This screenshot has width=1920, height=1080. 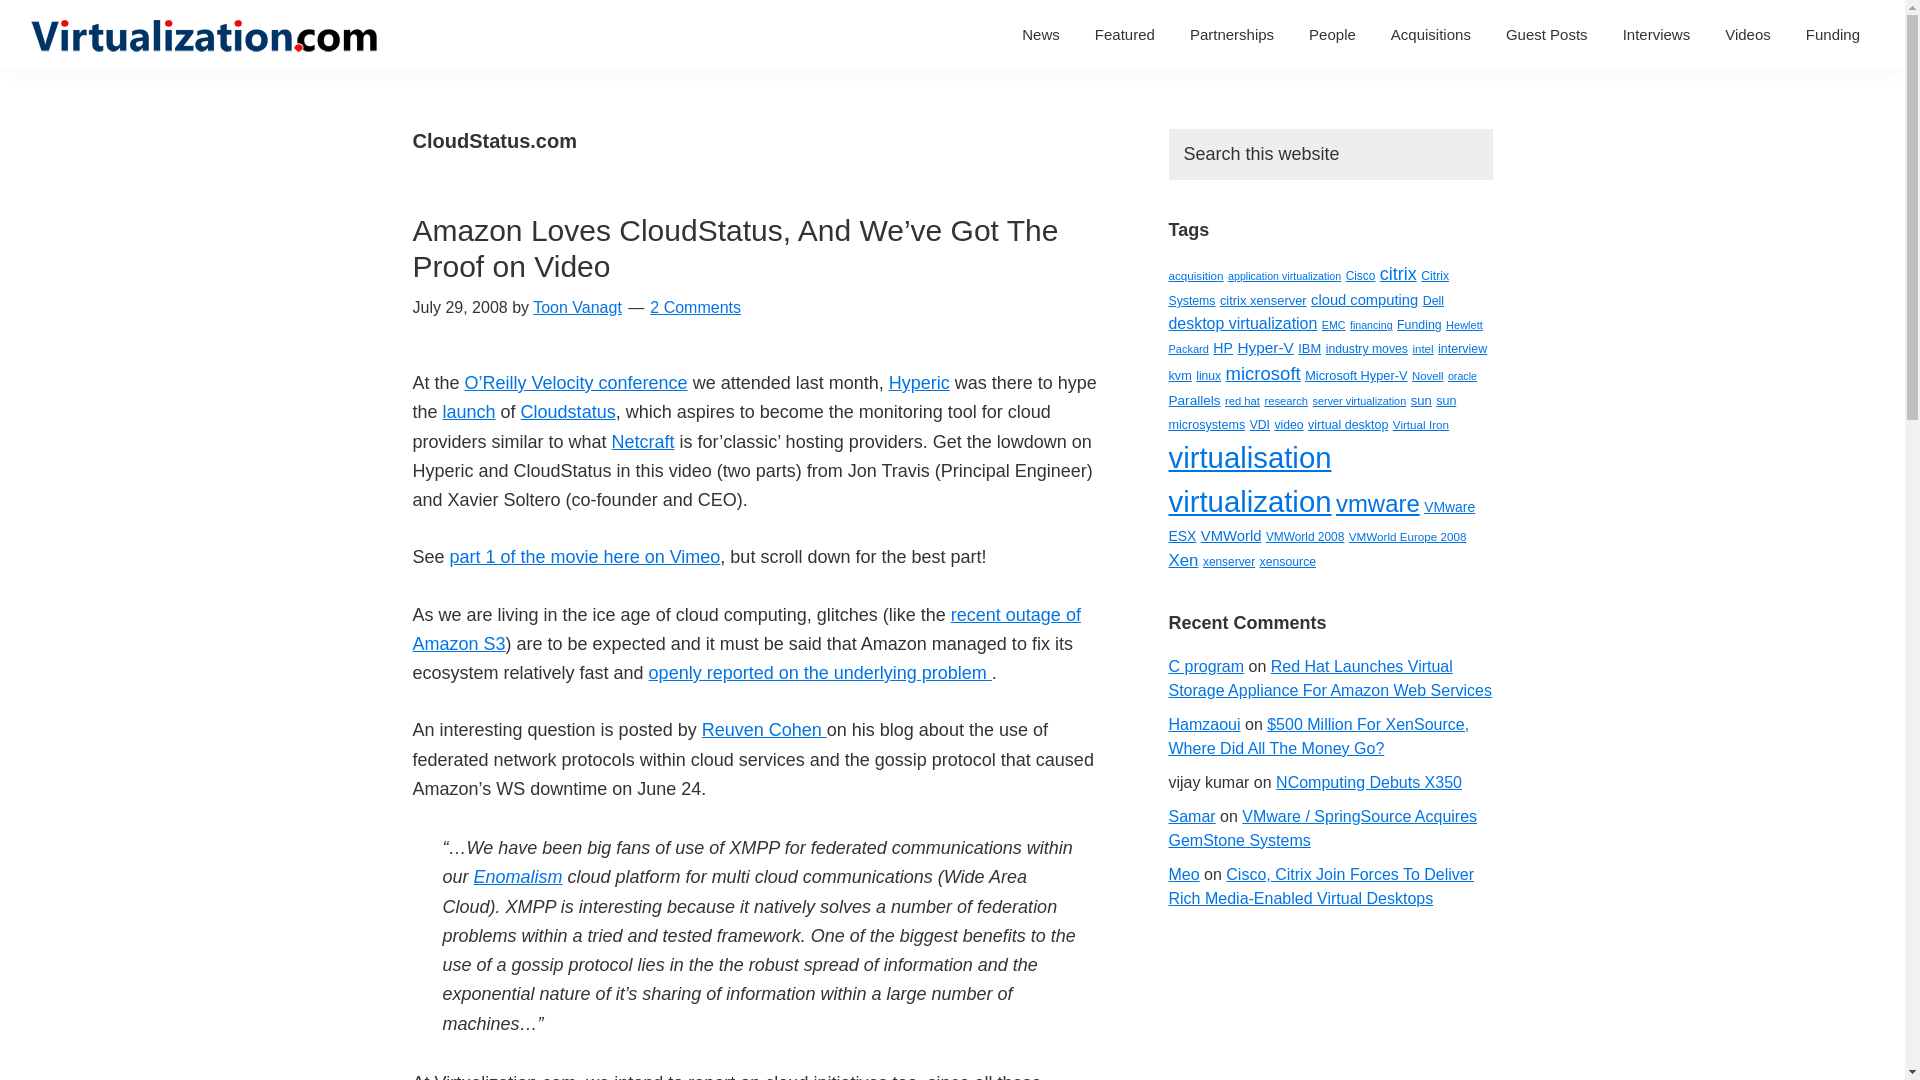 What do you see at coordinates (1040, 34) in the screenshot?
I see `News` at bounding box center [1040, 34].